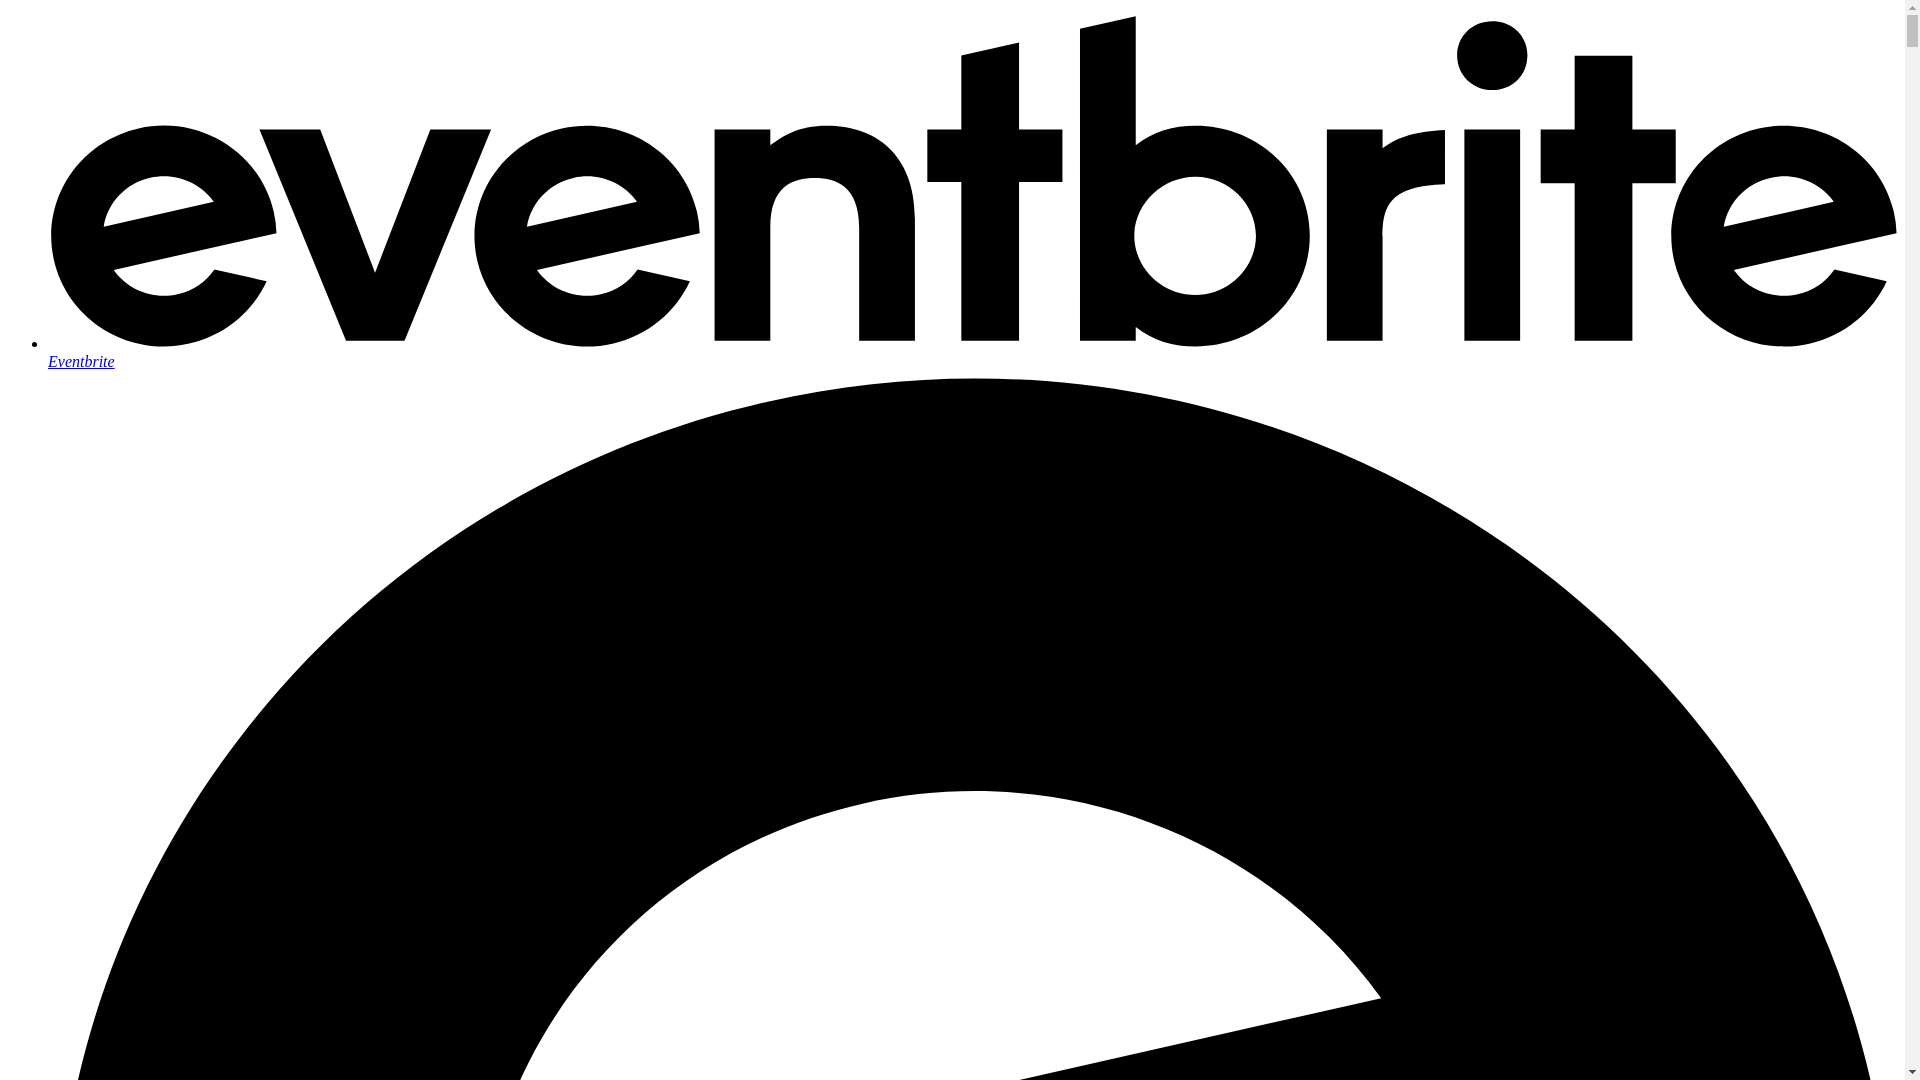 Image resolution: width=1920 pixels, height=1080 pixels. Describe the element at coordinates (972, 352) in the screenshot. I see `Eventbrite` at that location.